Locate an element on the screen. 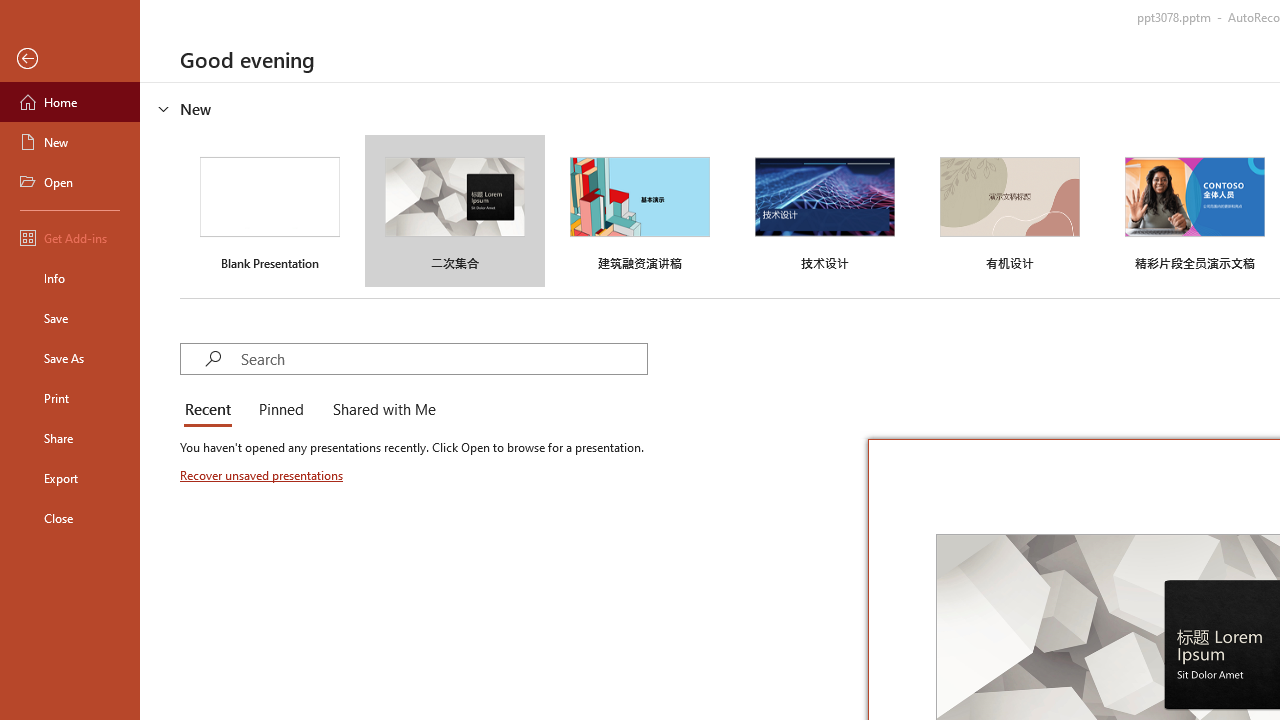 The height and width of the screenshot is (720, 1280). Shared with Me is located at coordinates (380, 410).